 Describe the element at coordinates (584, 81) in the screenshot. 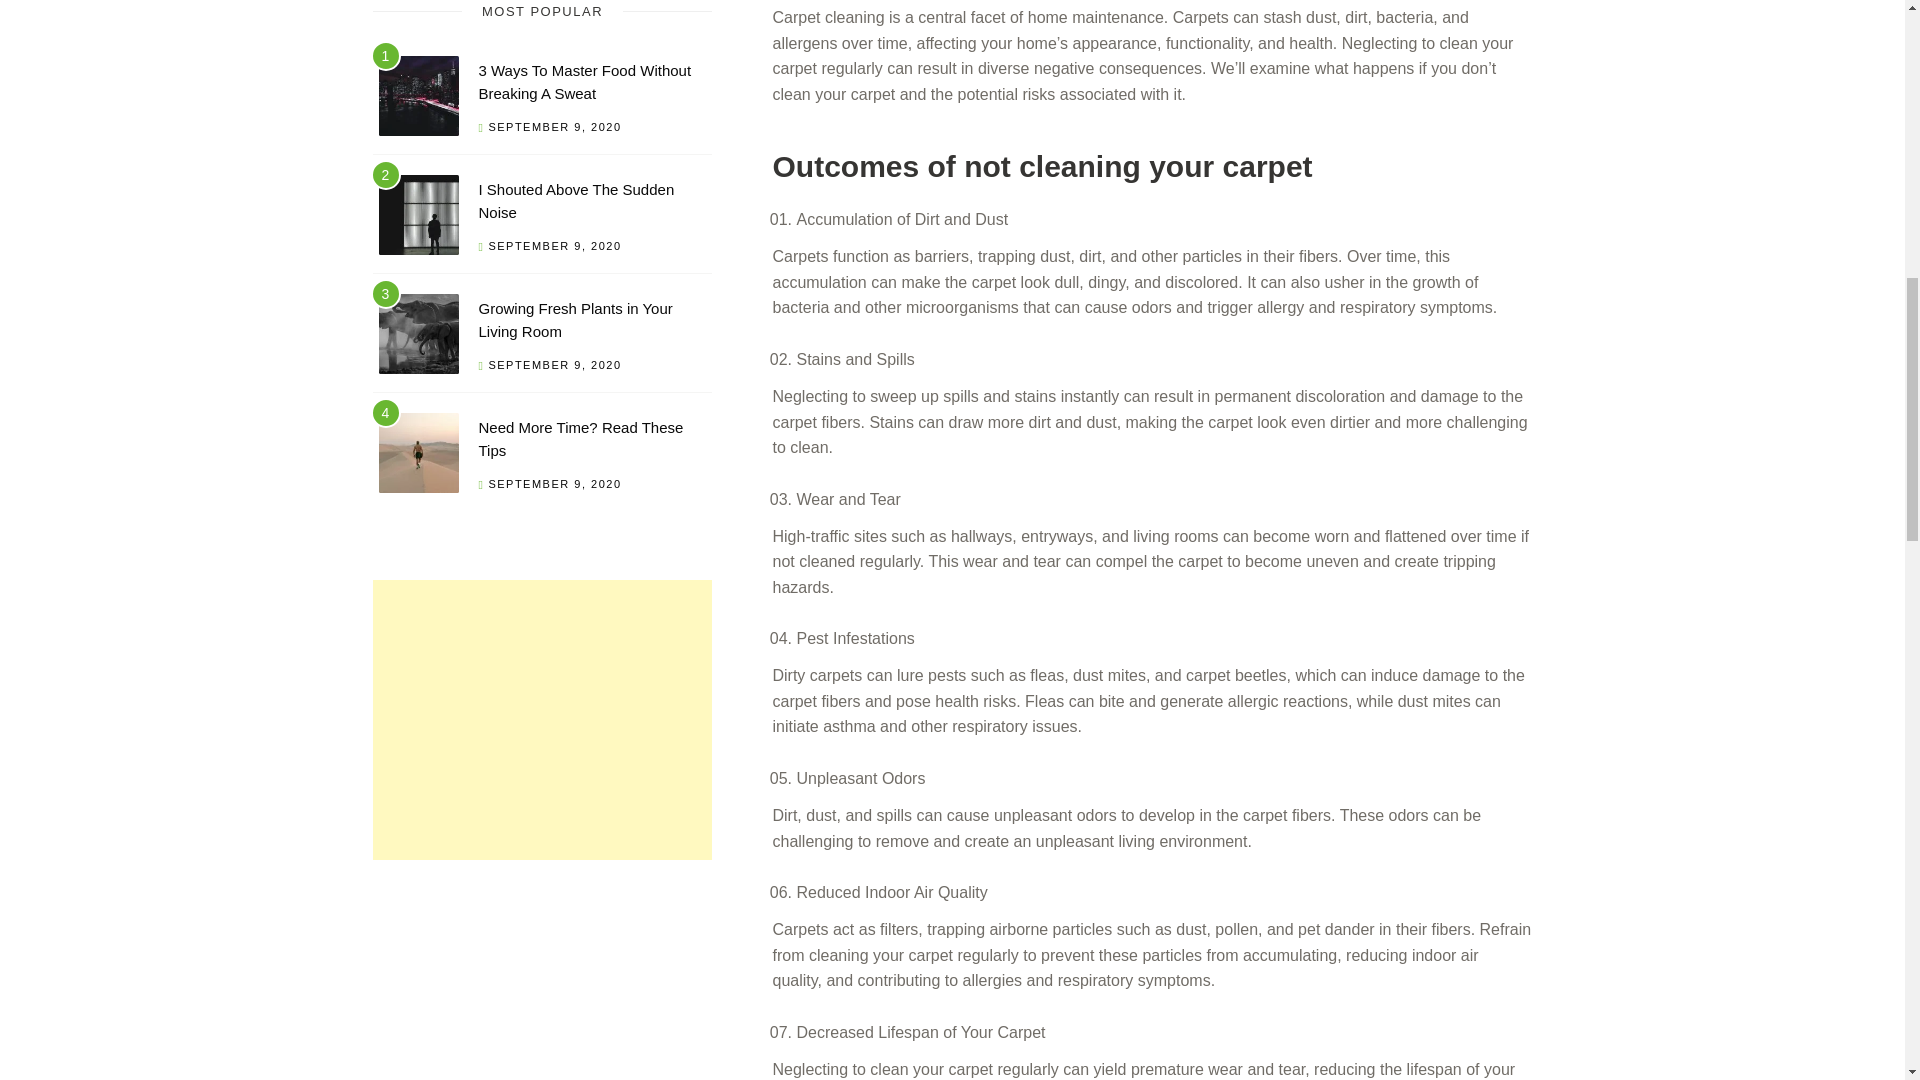

I see `Permalink to 3 Ways To Master Food Without Breaking A Sweat` at that location.